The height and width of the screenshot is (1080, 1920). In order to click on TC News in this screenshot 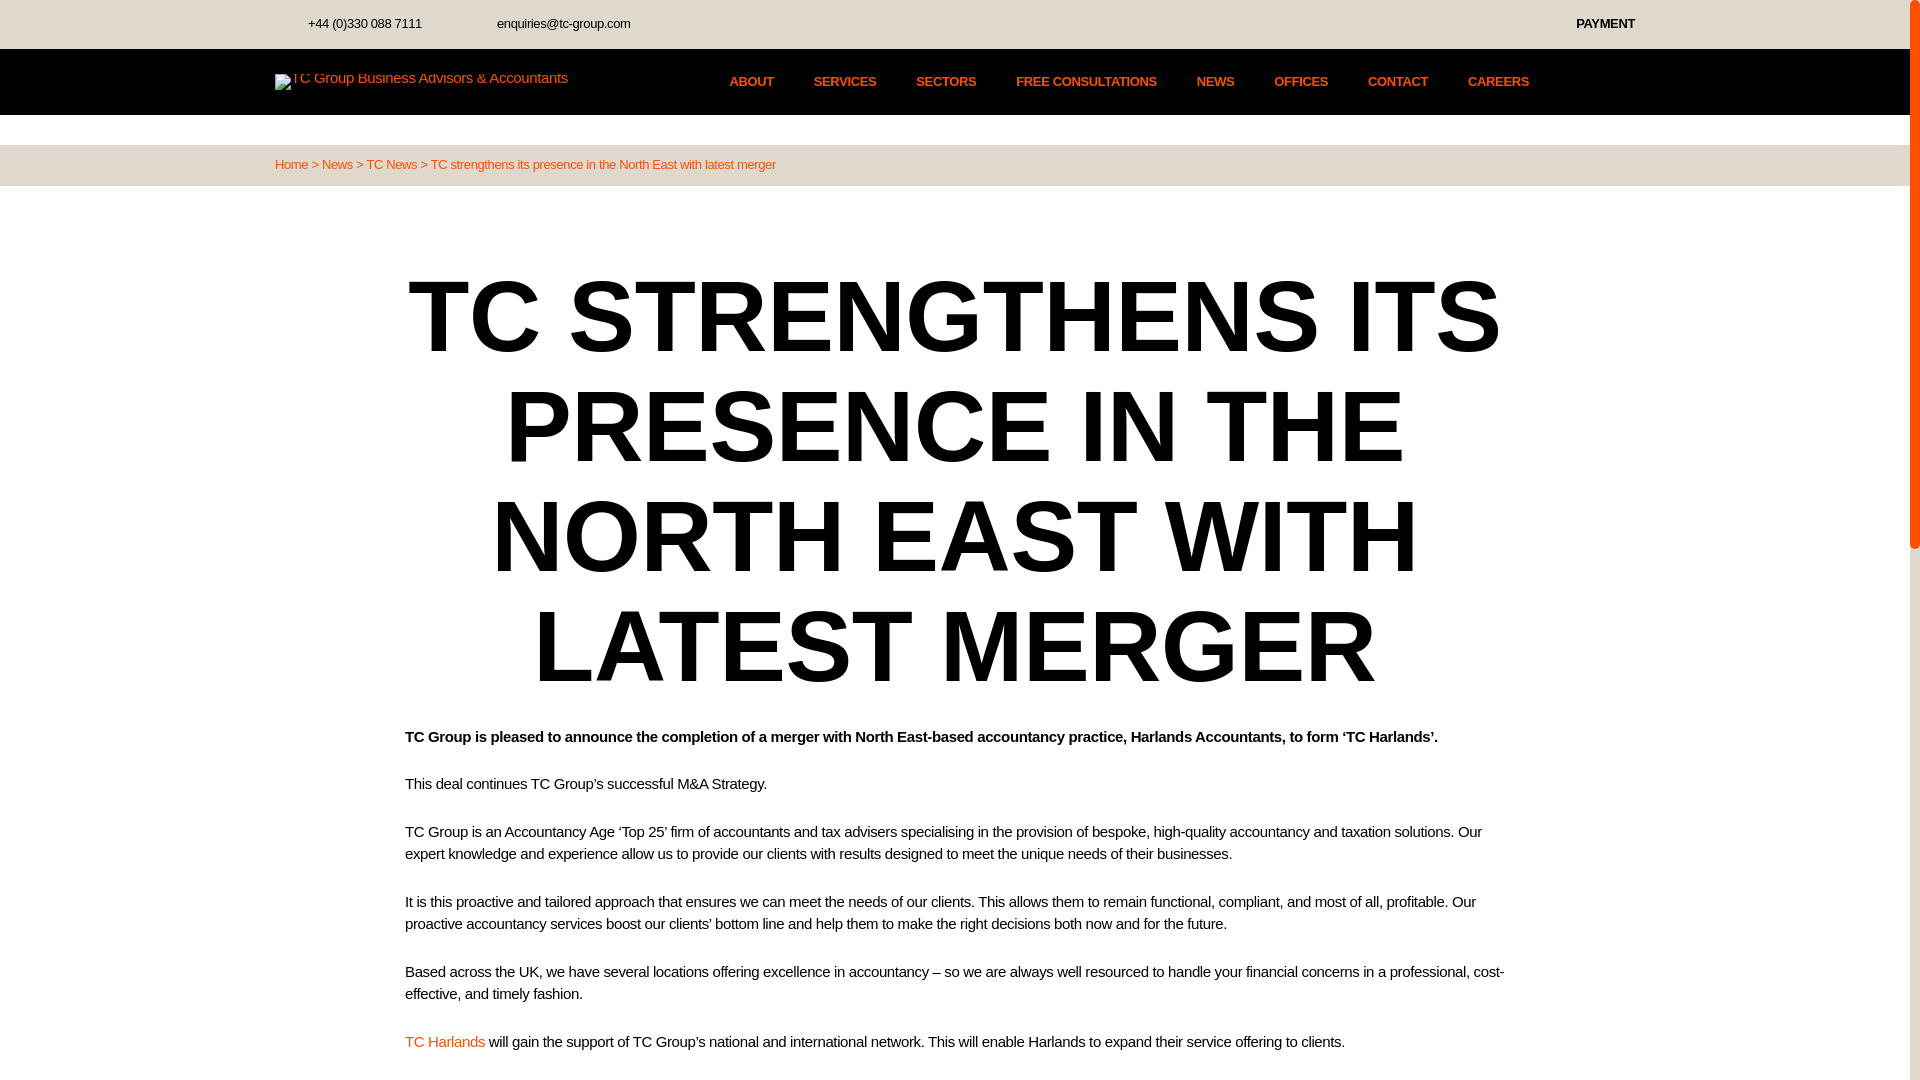, I will do `click(391, 164)`.